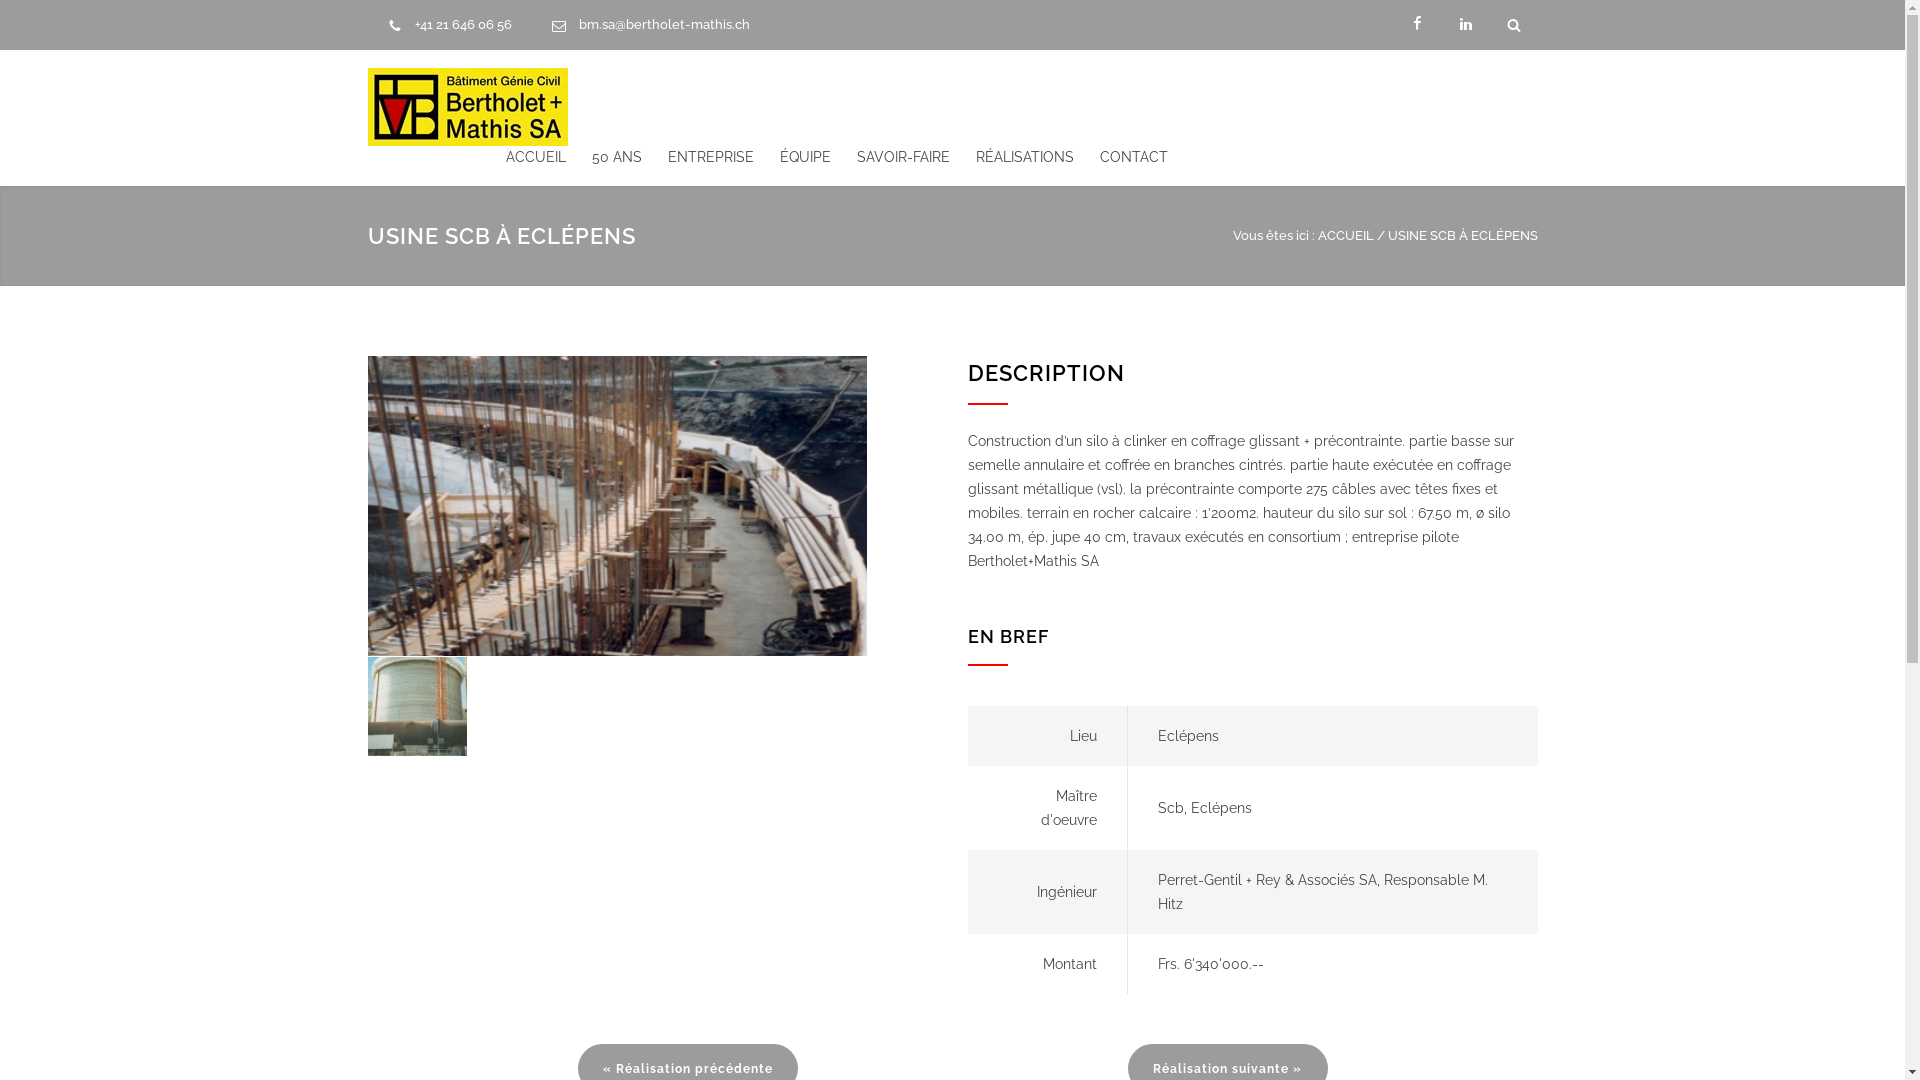 This screenshot has height=1080, width=1920. I want to click on ENTREPRISE, so click(698, 157).